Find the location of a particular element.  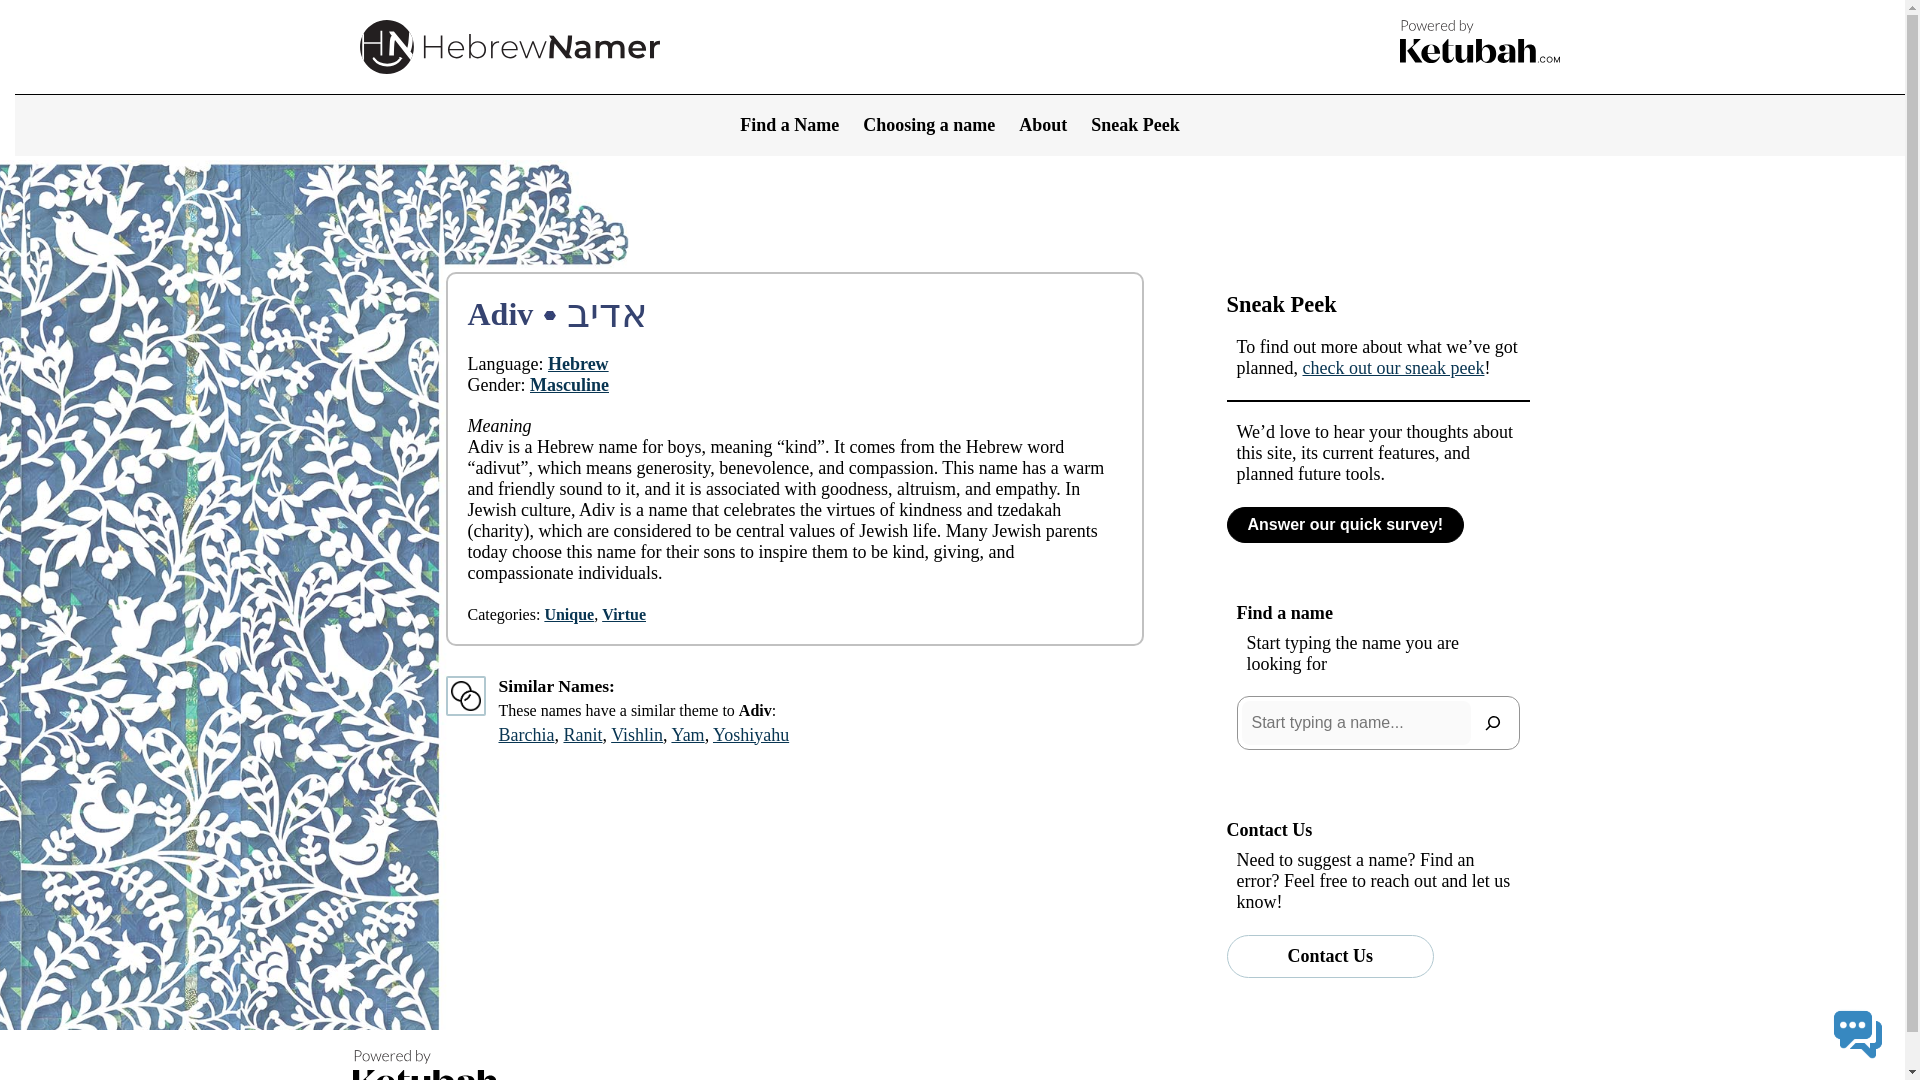

Choosing a name is located at coordinates (928, 125).